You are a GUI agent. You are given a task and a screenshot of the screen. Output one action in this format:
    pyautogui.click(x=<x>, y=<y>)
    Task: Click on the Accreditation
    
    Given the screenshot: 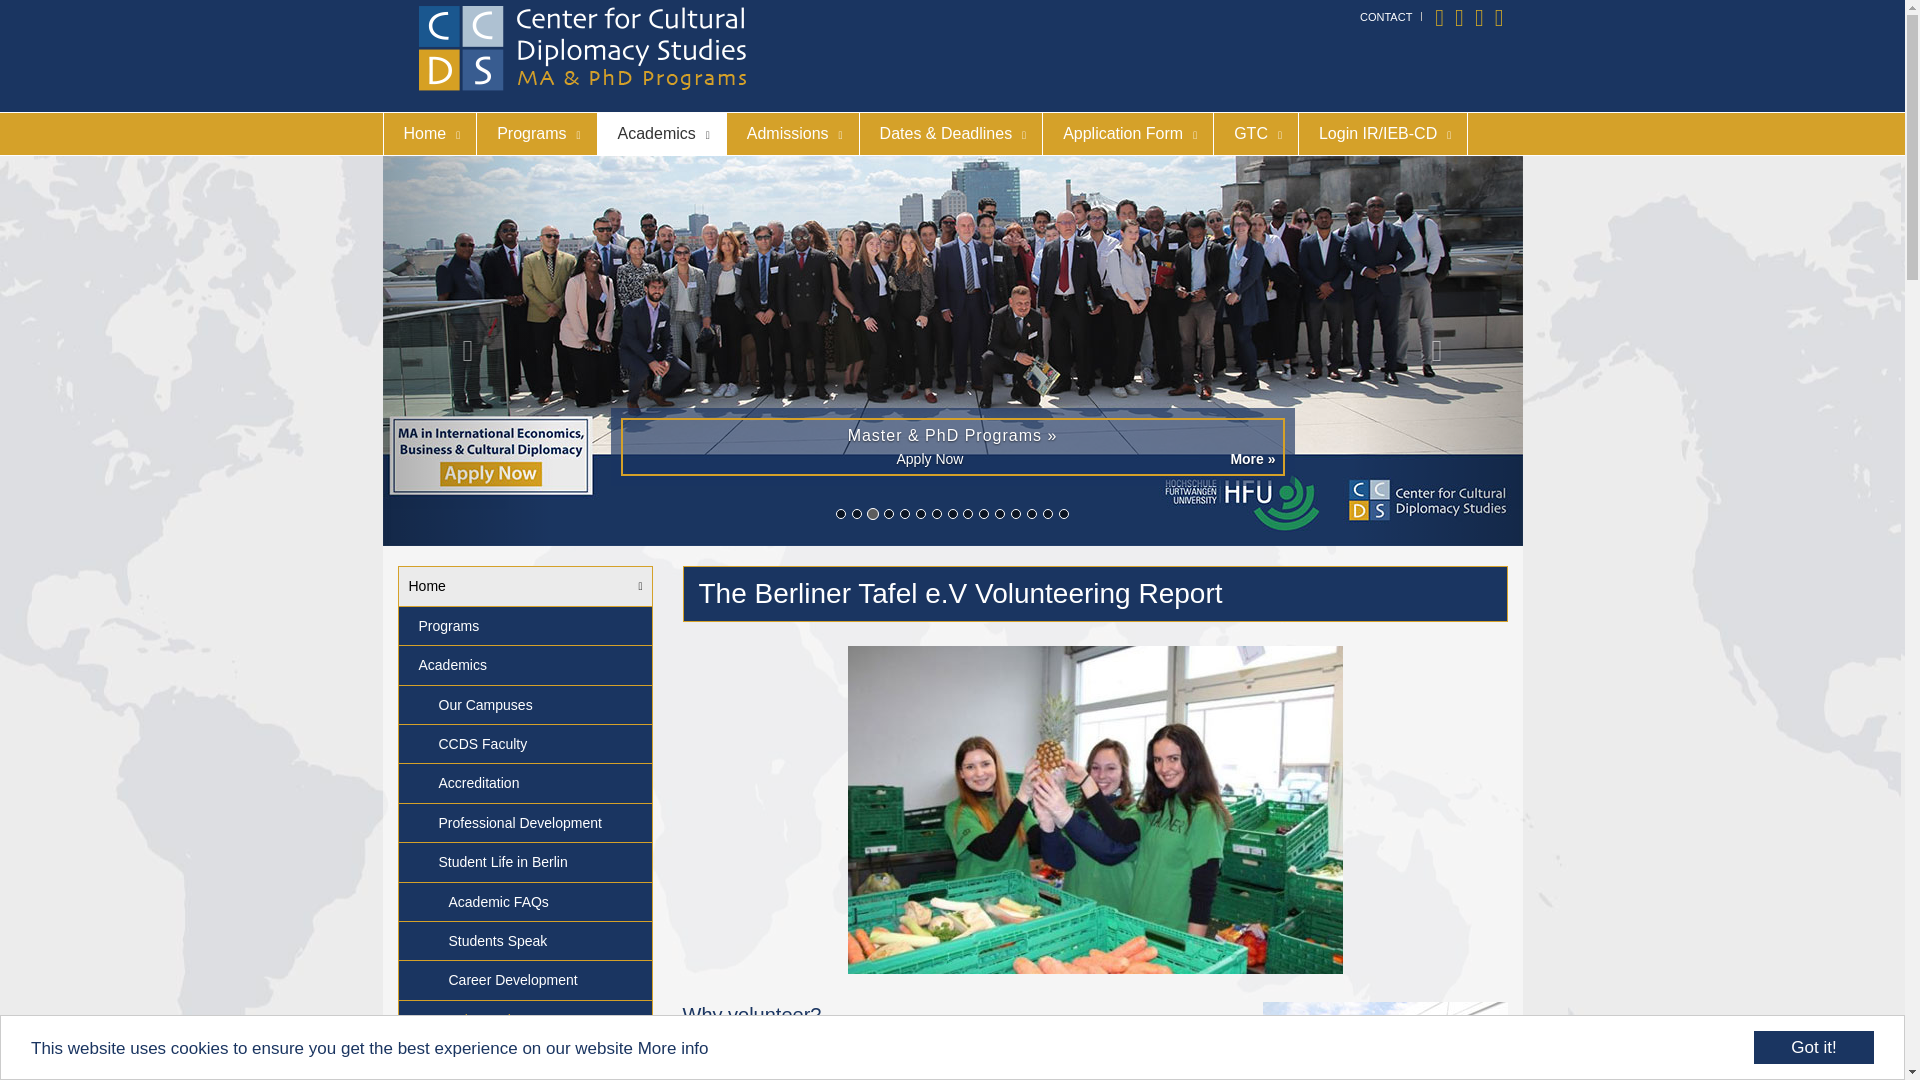 What is the action you would take?
    pyautogui.click(x=524, y=783)
    